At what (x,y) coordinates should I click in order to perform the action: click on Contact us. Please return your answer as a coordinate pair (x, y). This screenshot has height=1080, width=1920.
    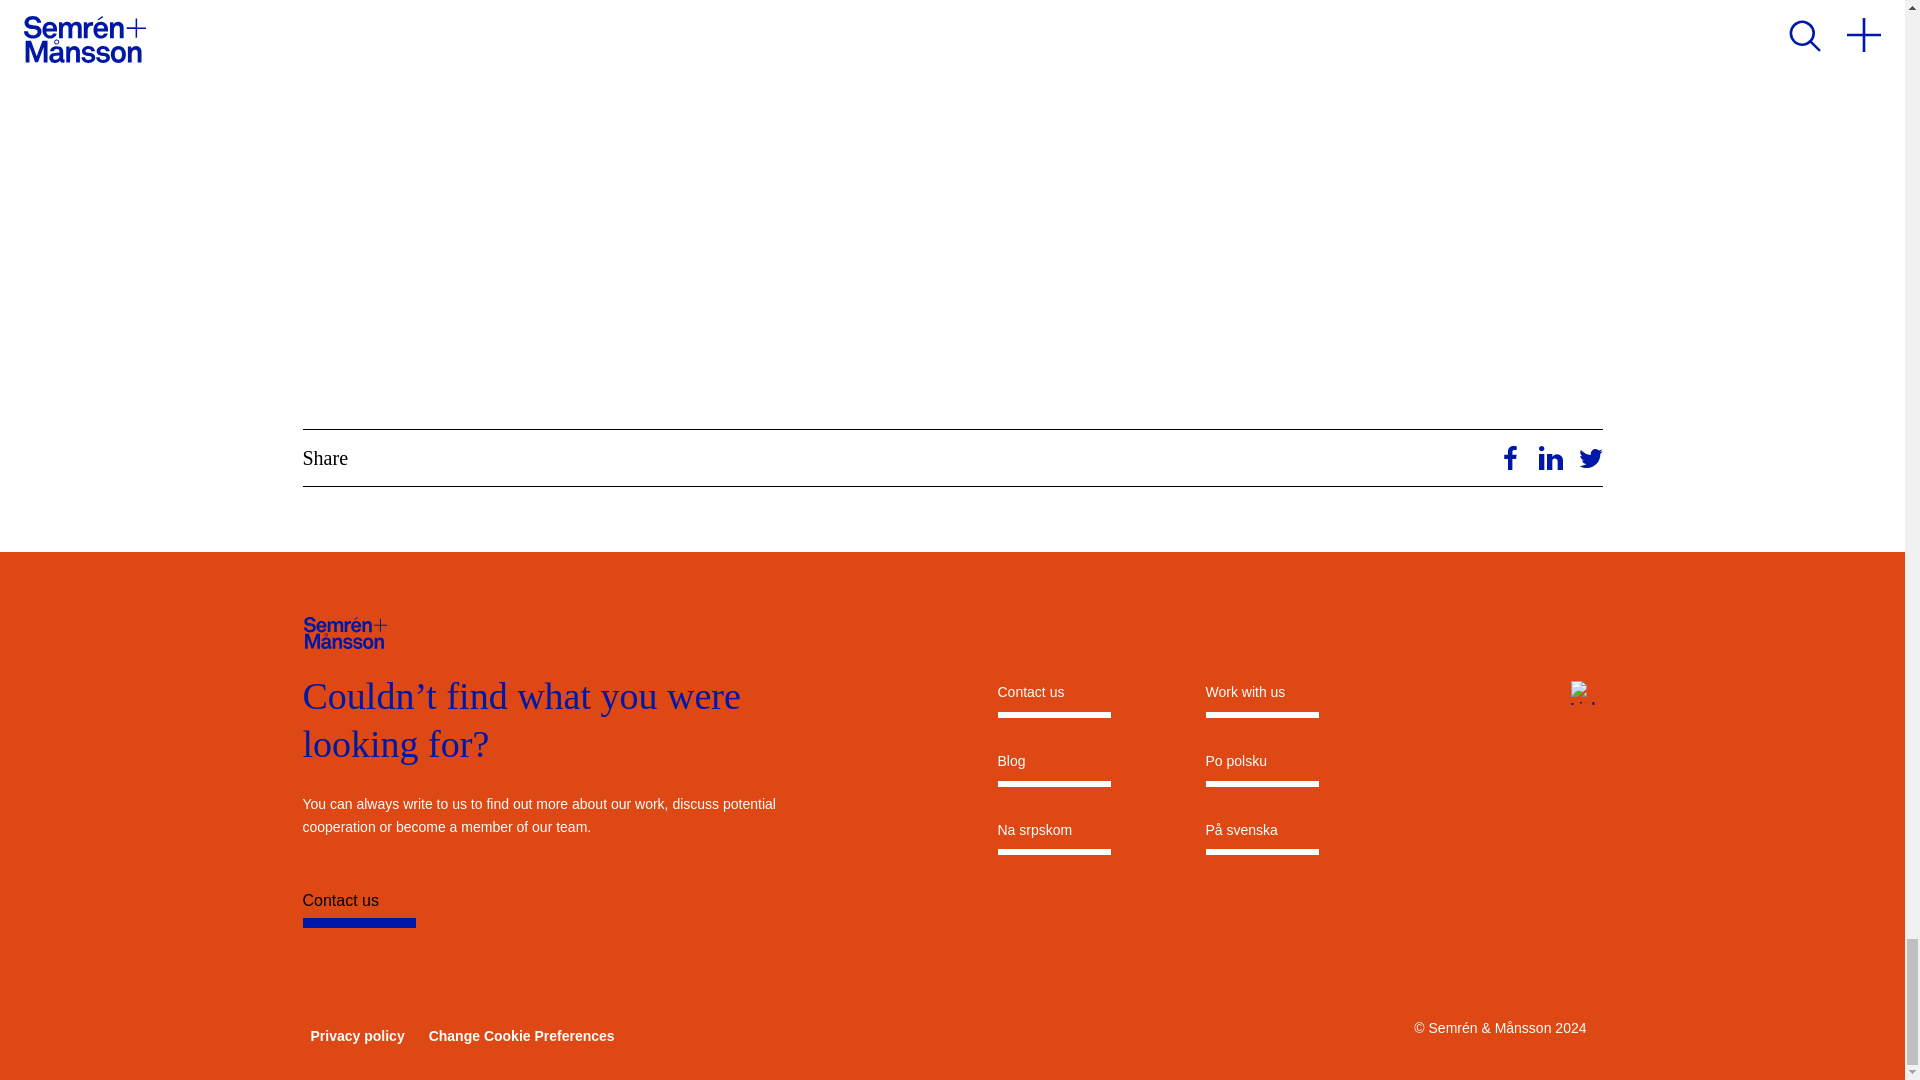
    Looking at the image, I should click on (473, 909).